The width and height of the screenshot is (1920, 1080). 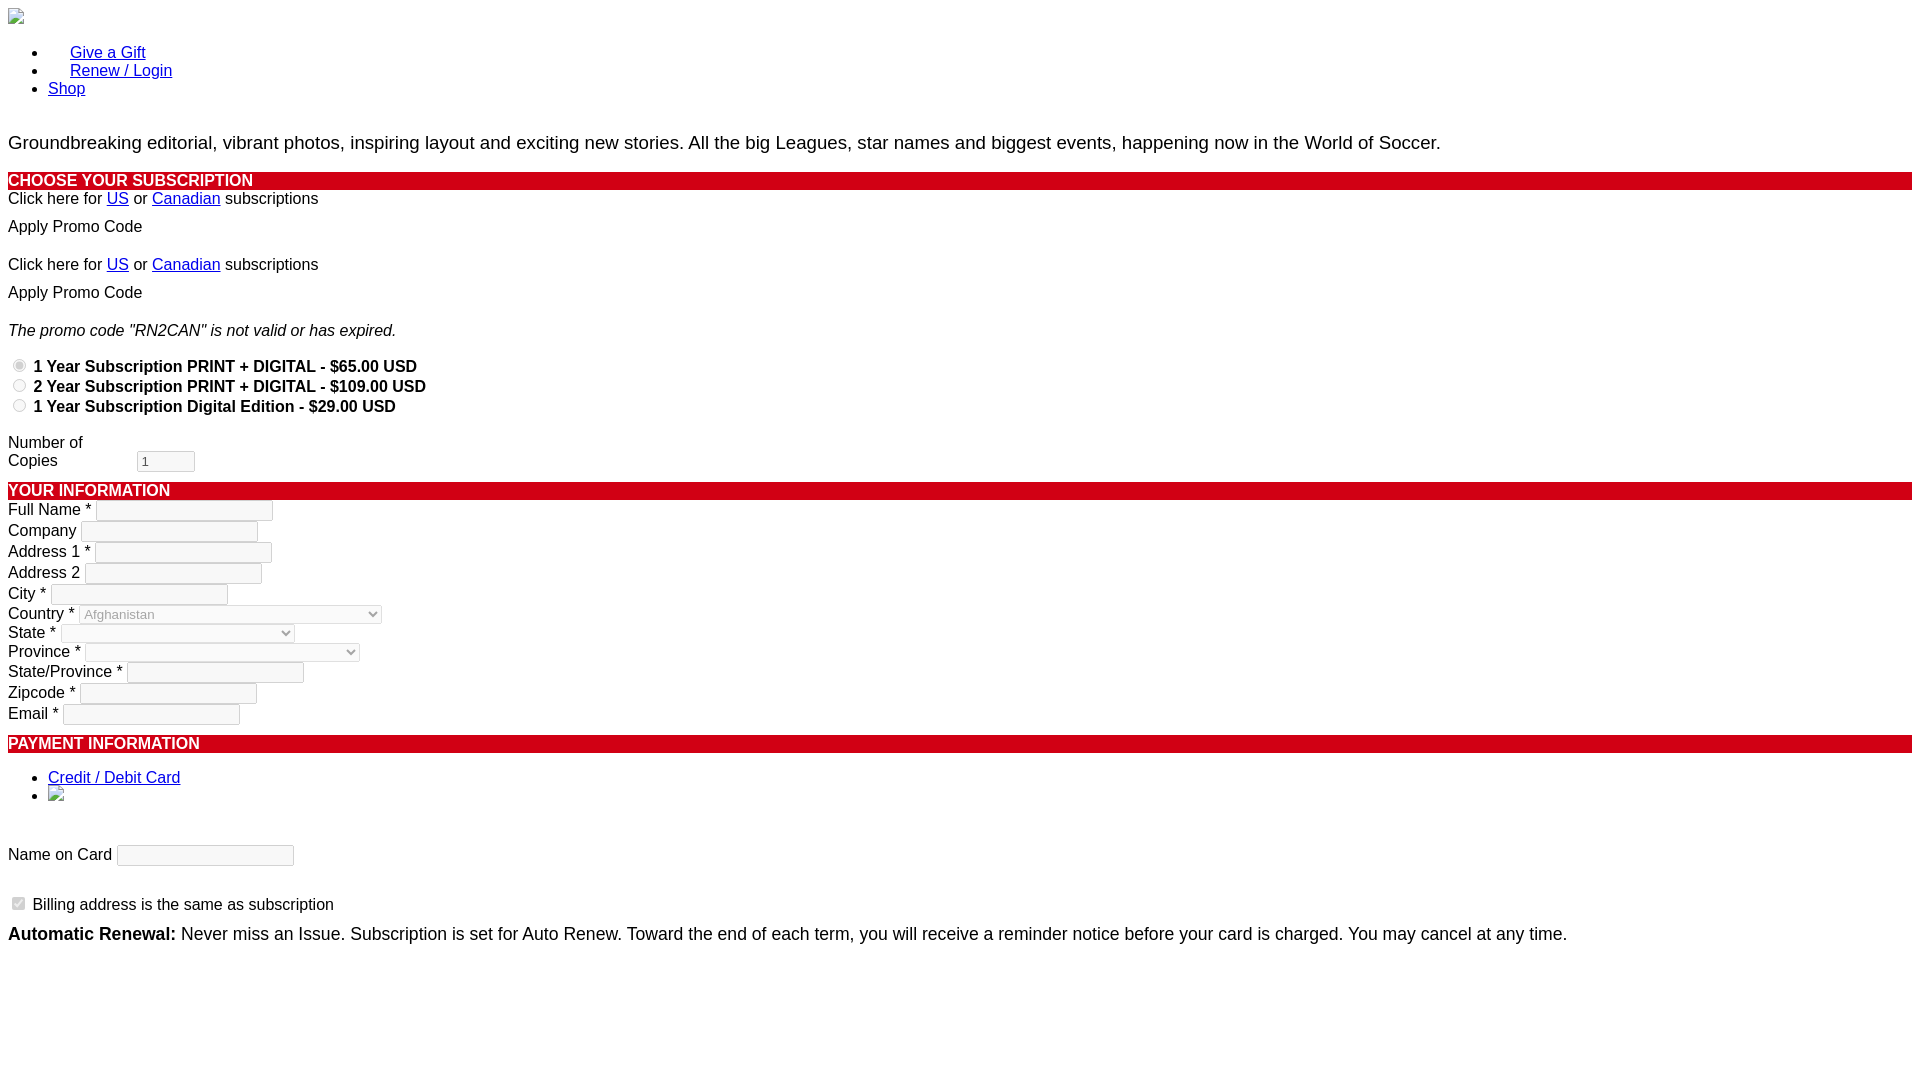 What do you see at coordinates (186, 264) in the screenshot?
I see `Canadian` at bounding box center [186, 264].